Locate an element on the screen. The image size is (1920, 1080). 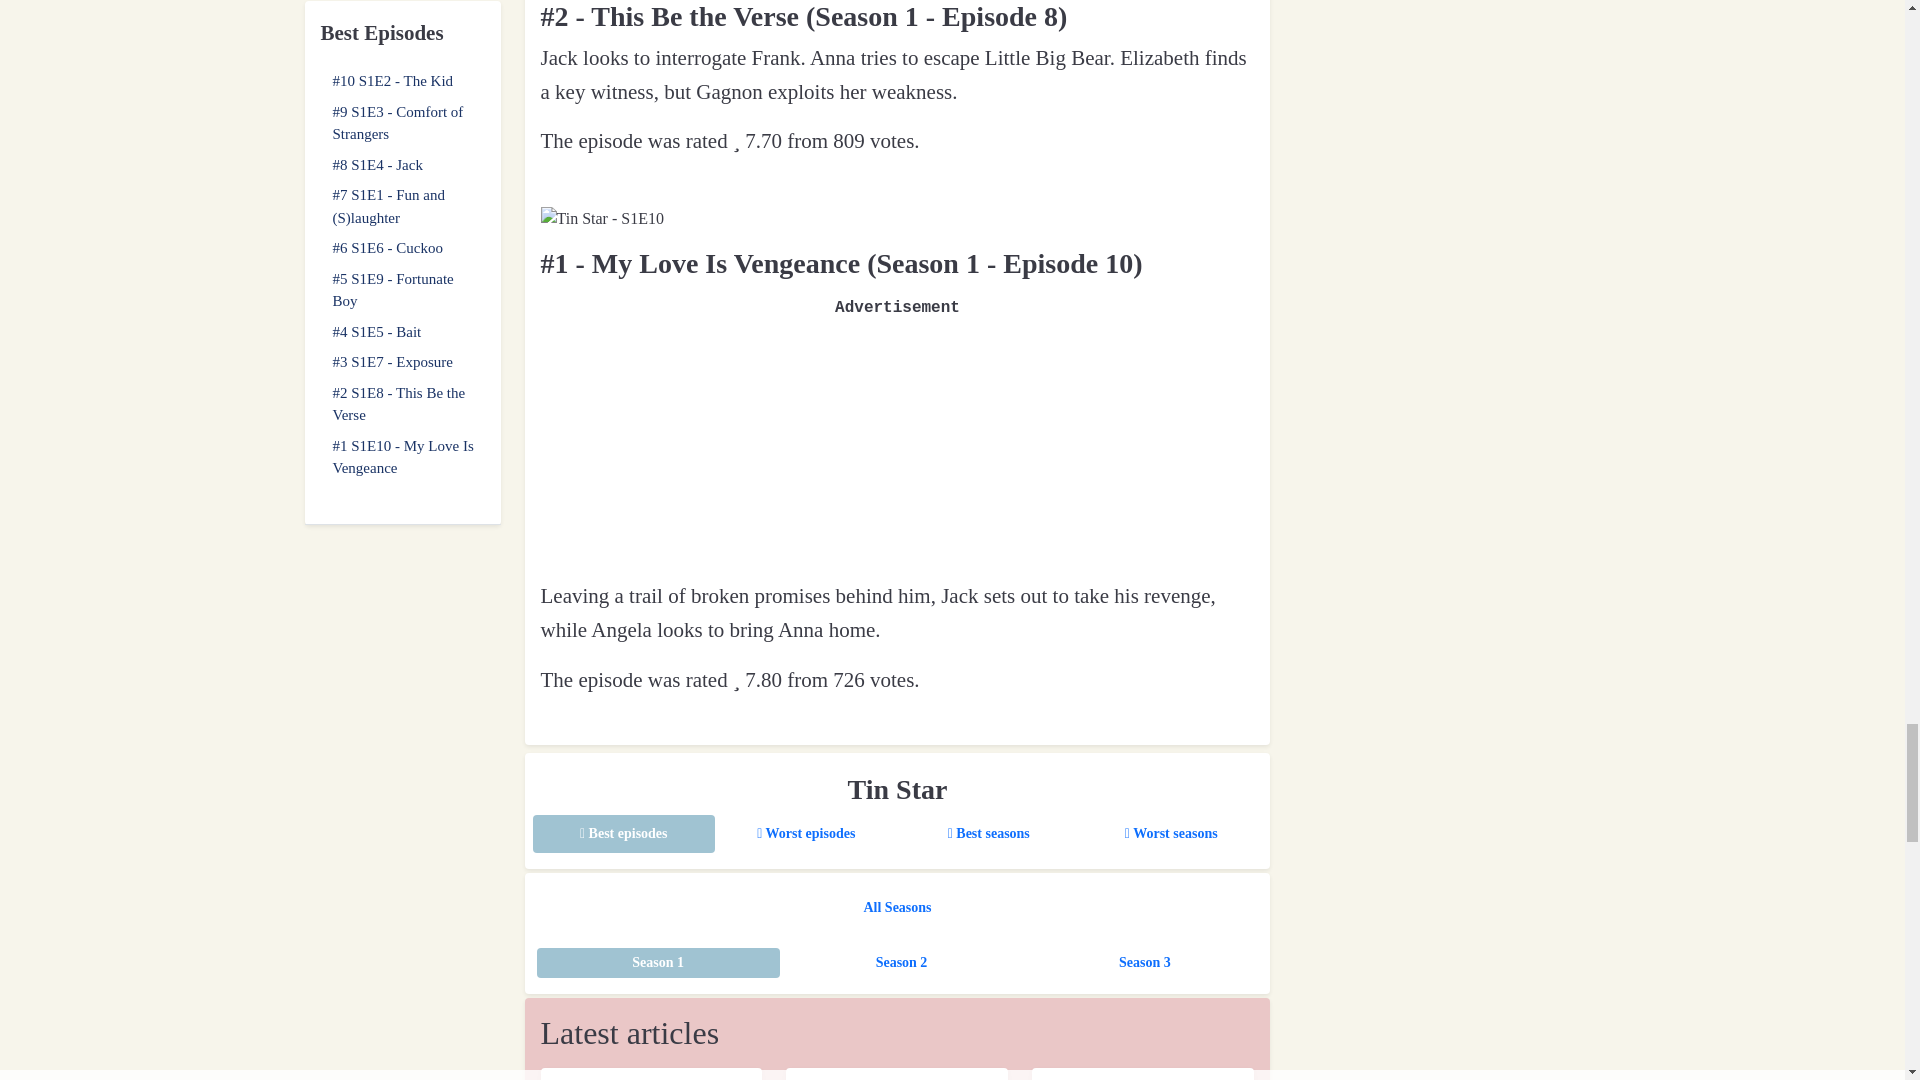
Season 1 is located at coordinates (657, 963).